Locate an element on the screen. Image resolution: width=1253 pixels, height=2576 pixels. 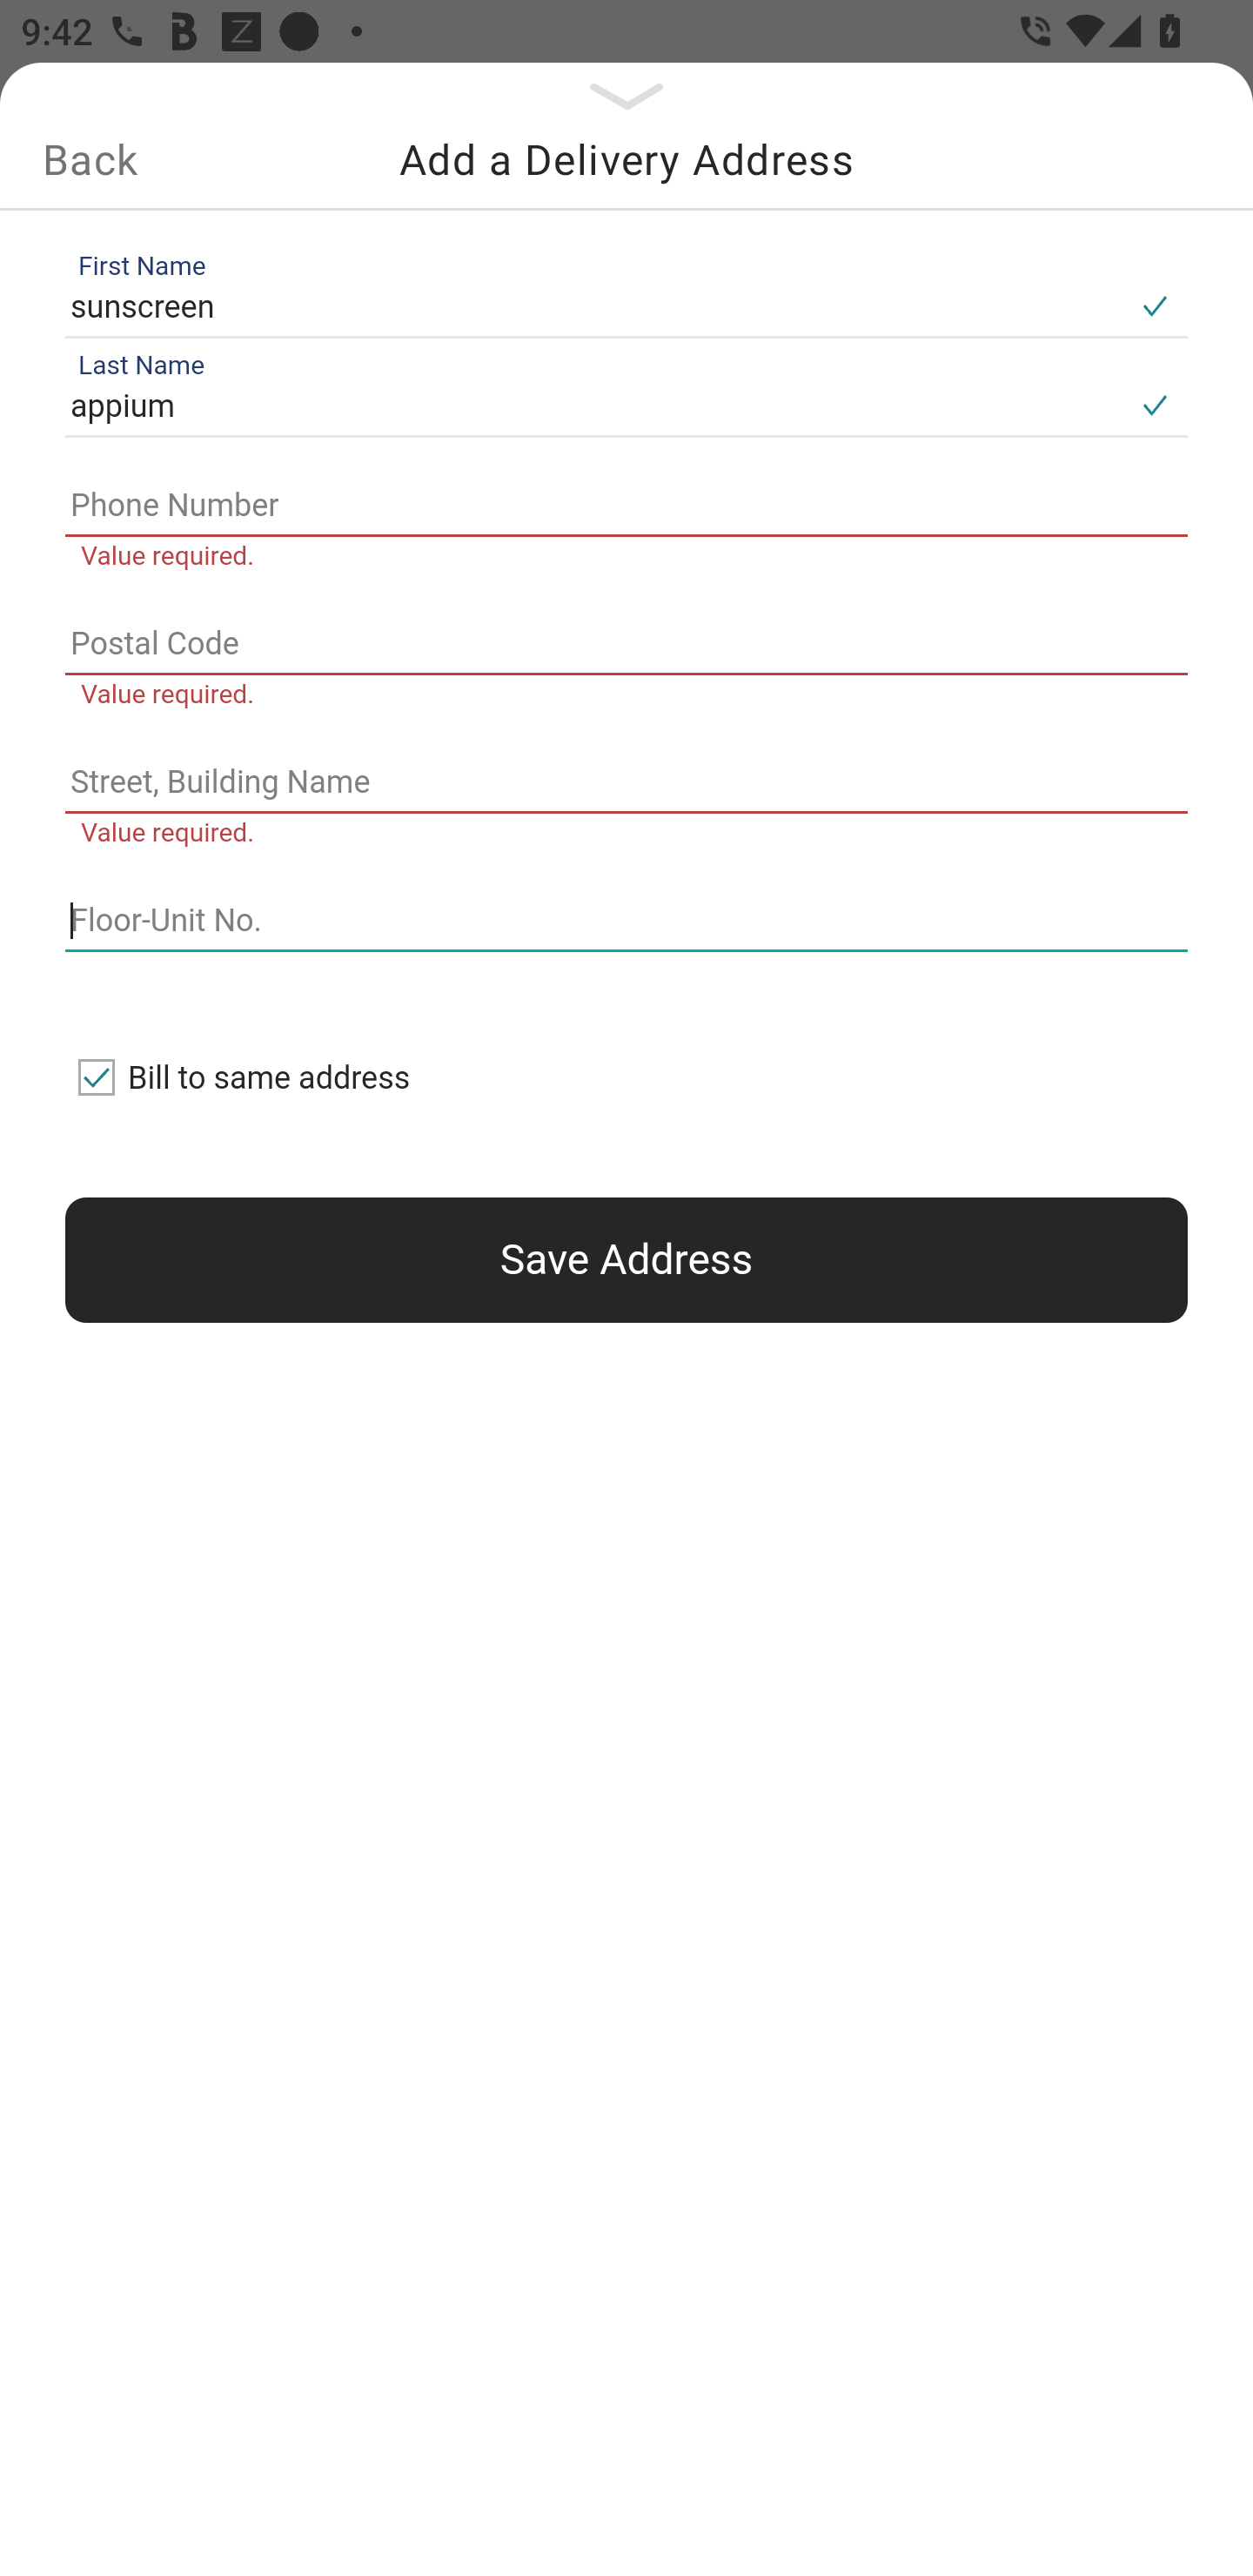
Save Address is located at coordinates (626, 1260).